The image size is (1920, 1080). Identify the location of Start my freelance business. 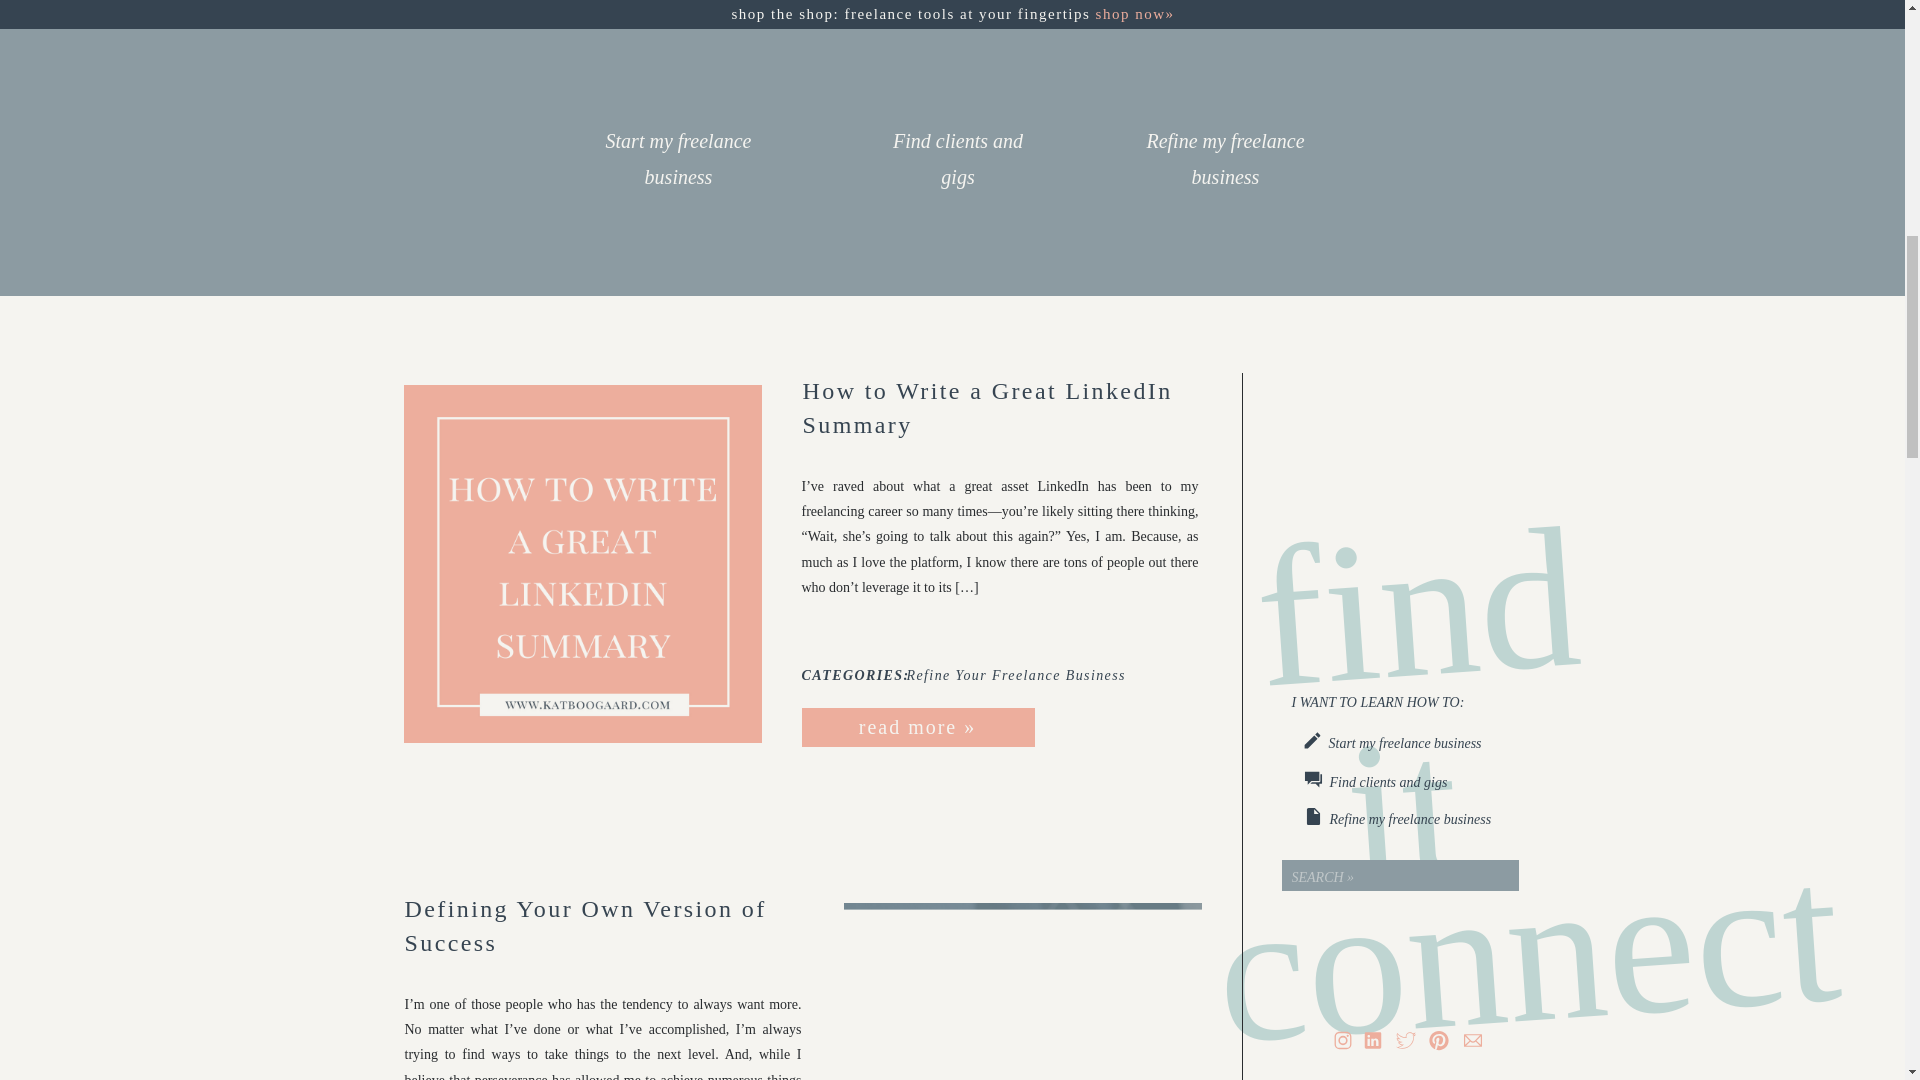
(1427, 742).